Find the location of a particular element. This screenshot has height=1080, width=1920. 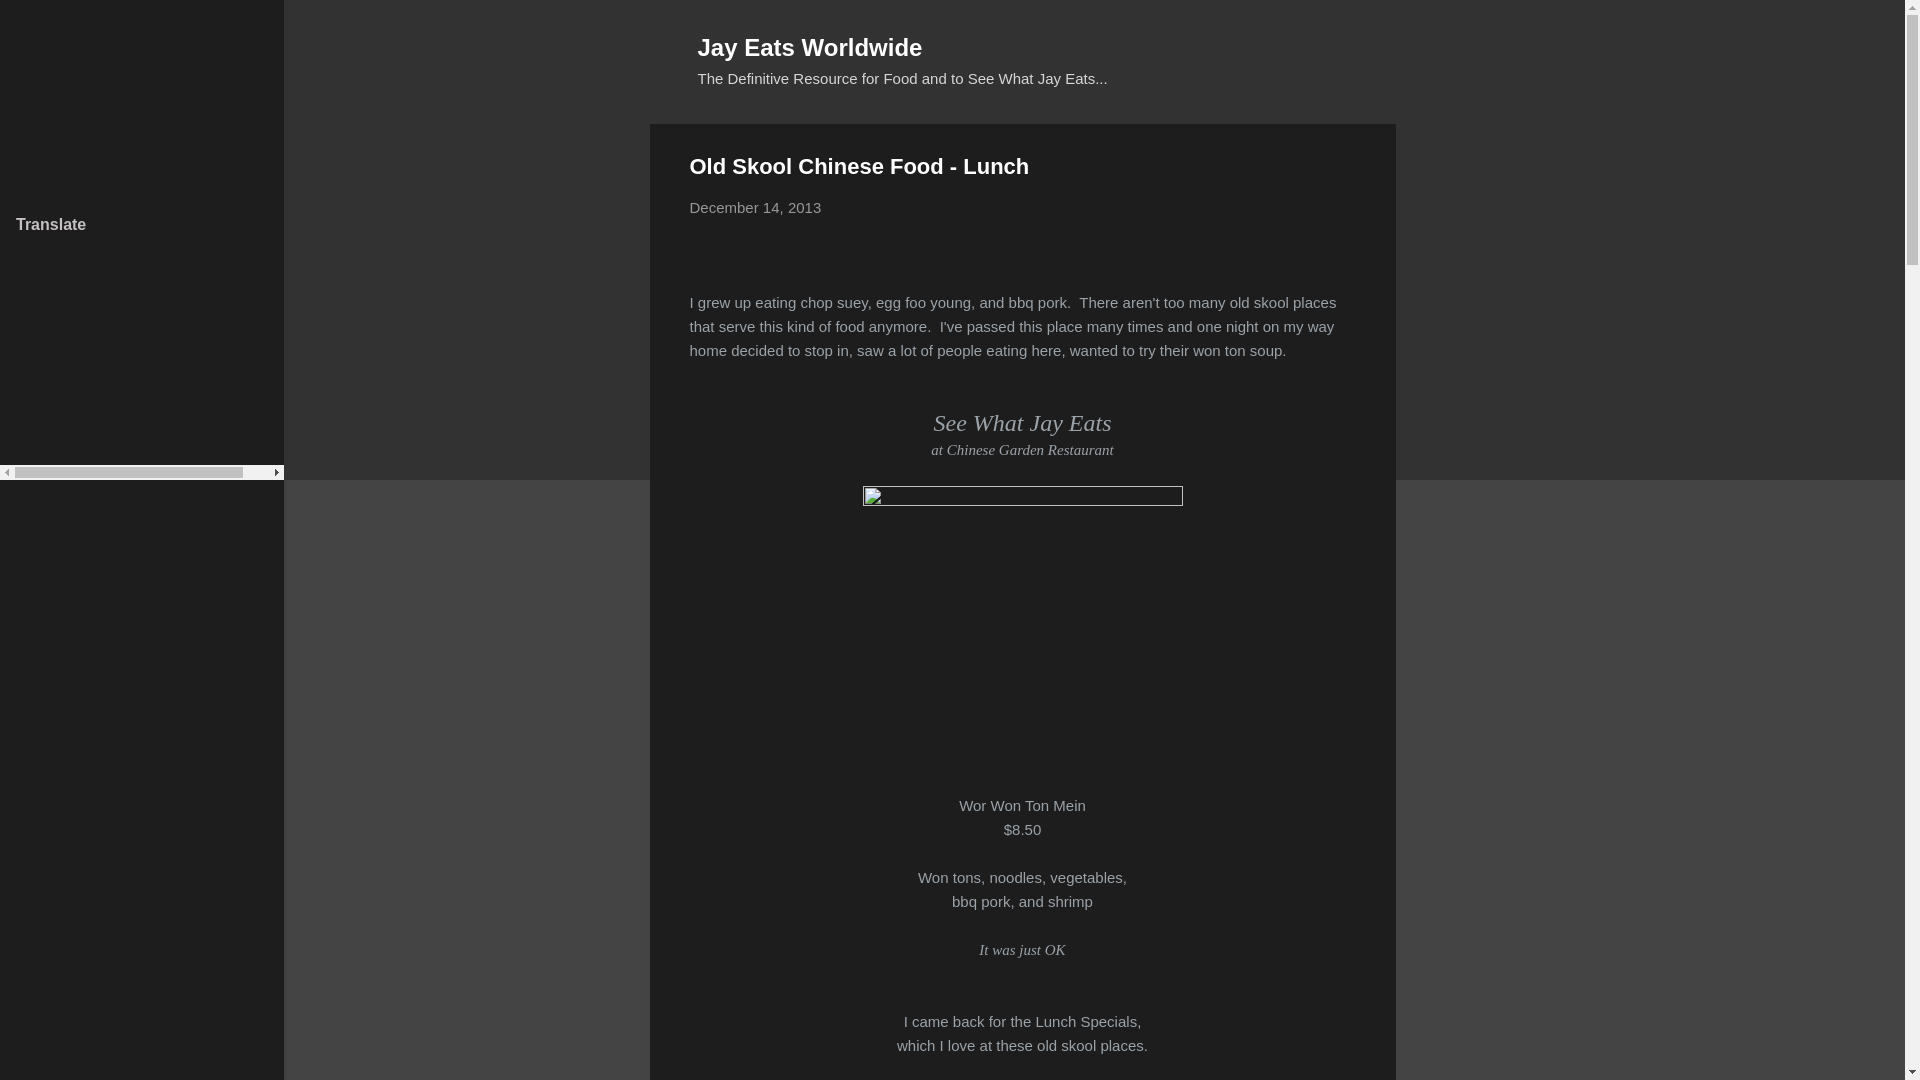

permanent link is located at coordinates (755, 207).